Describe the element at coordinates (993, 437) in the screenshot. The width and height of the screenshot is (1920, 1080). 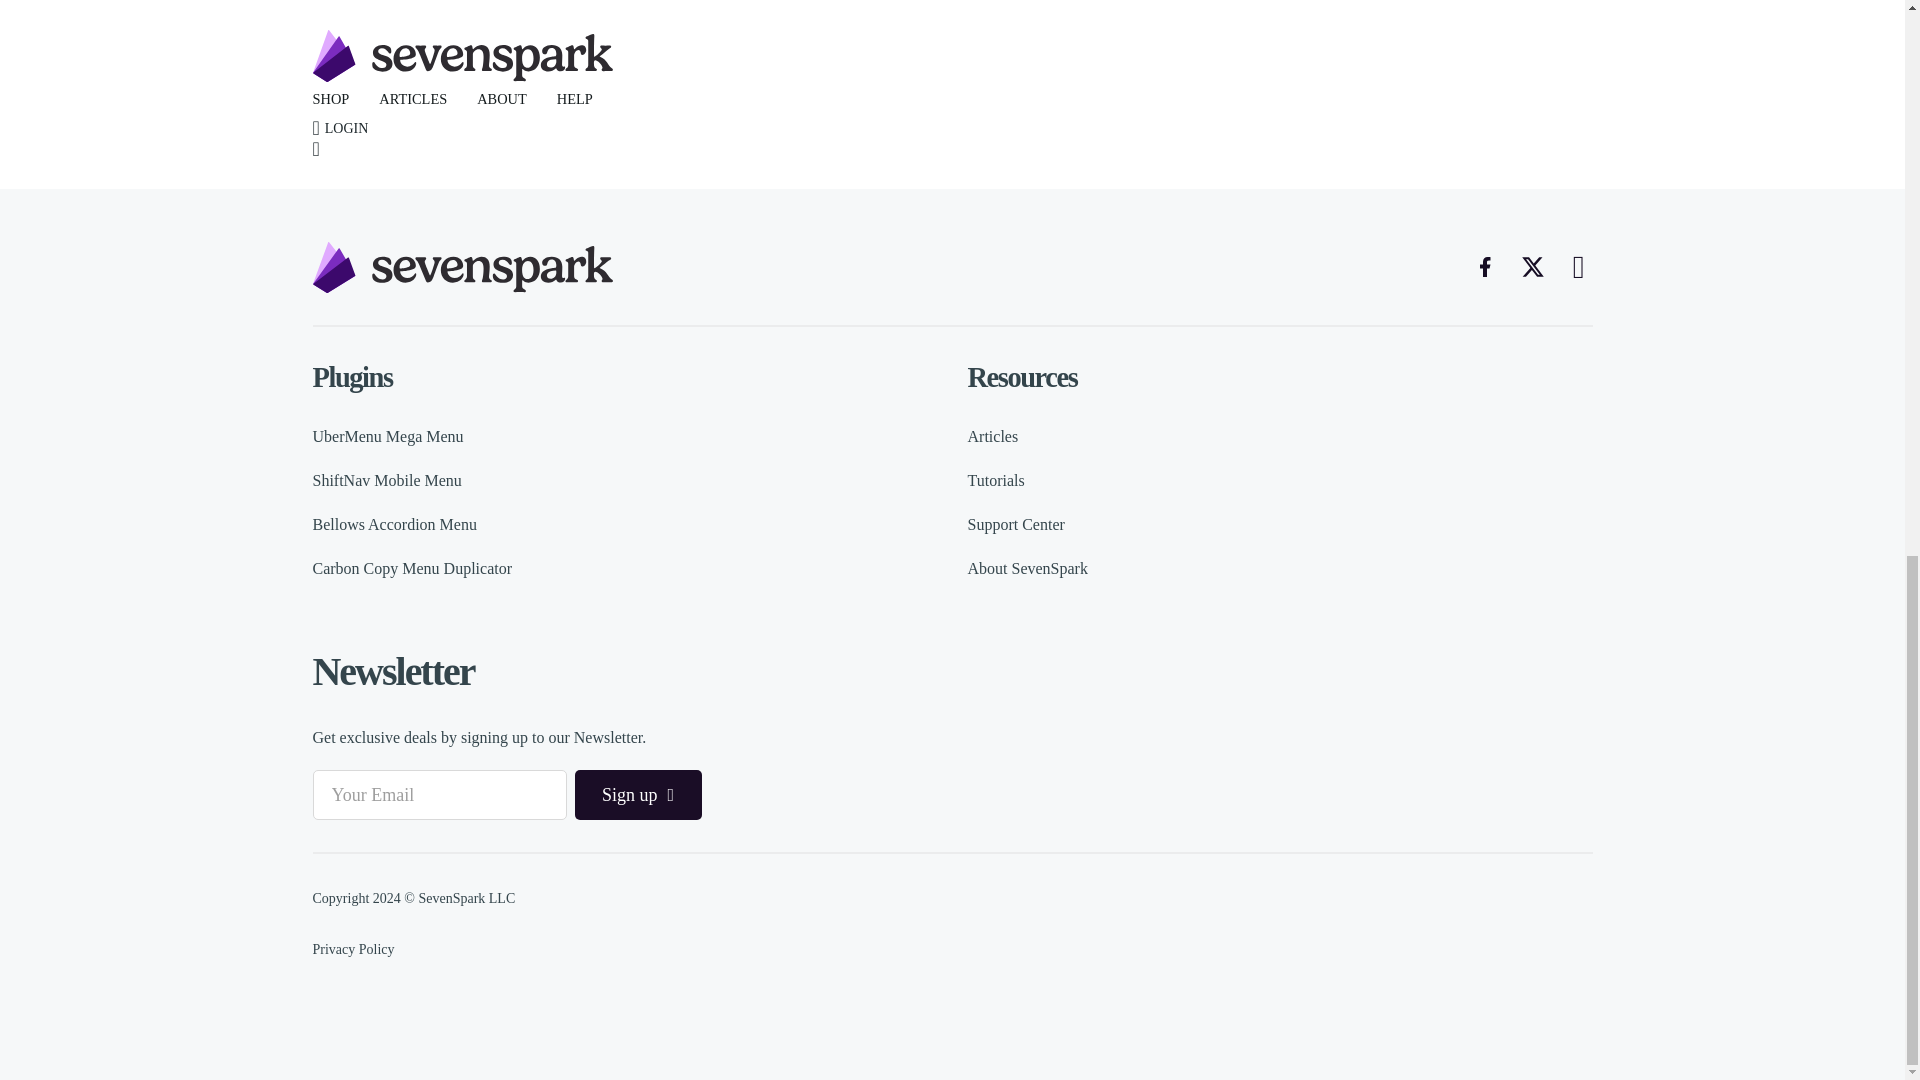
I see `Articles` at that location.